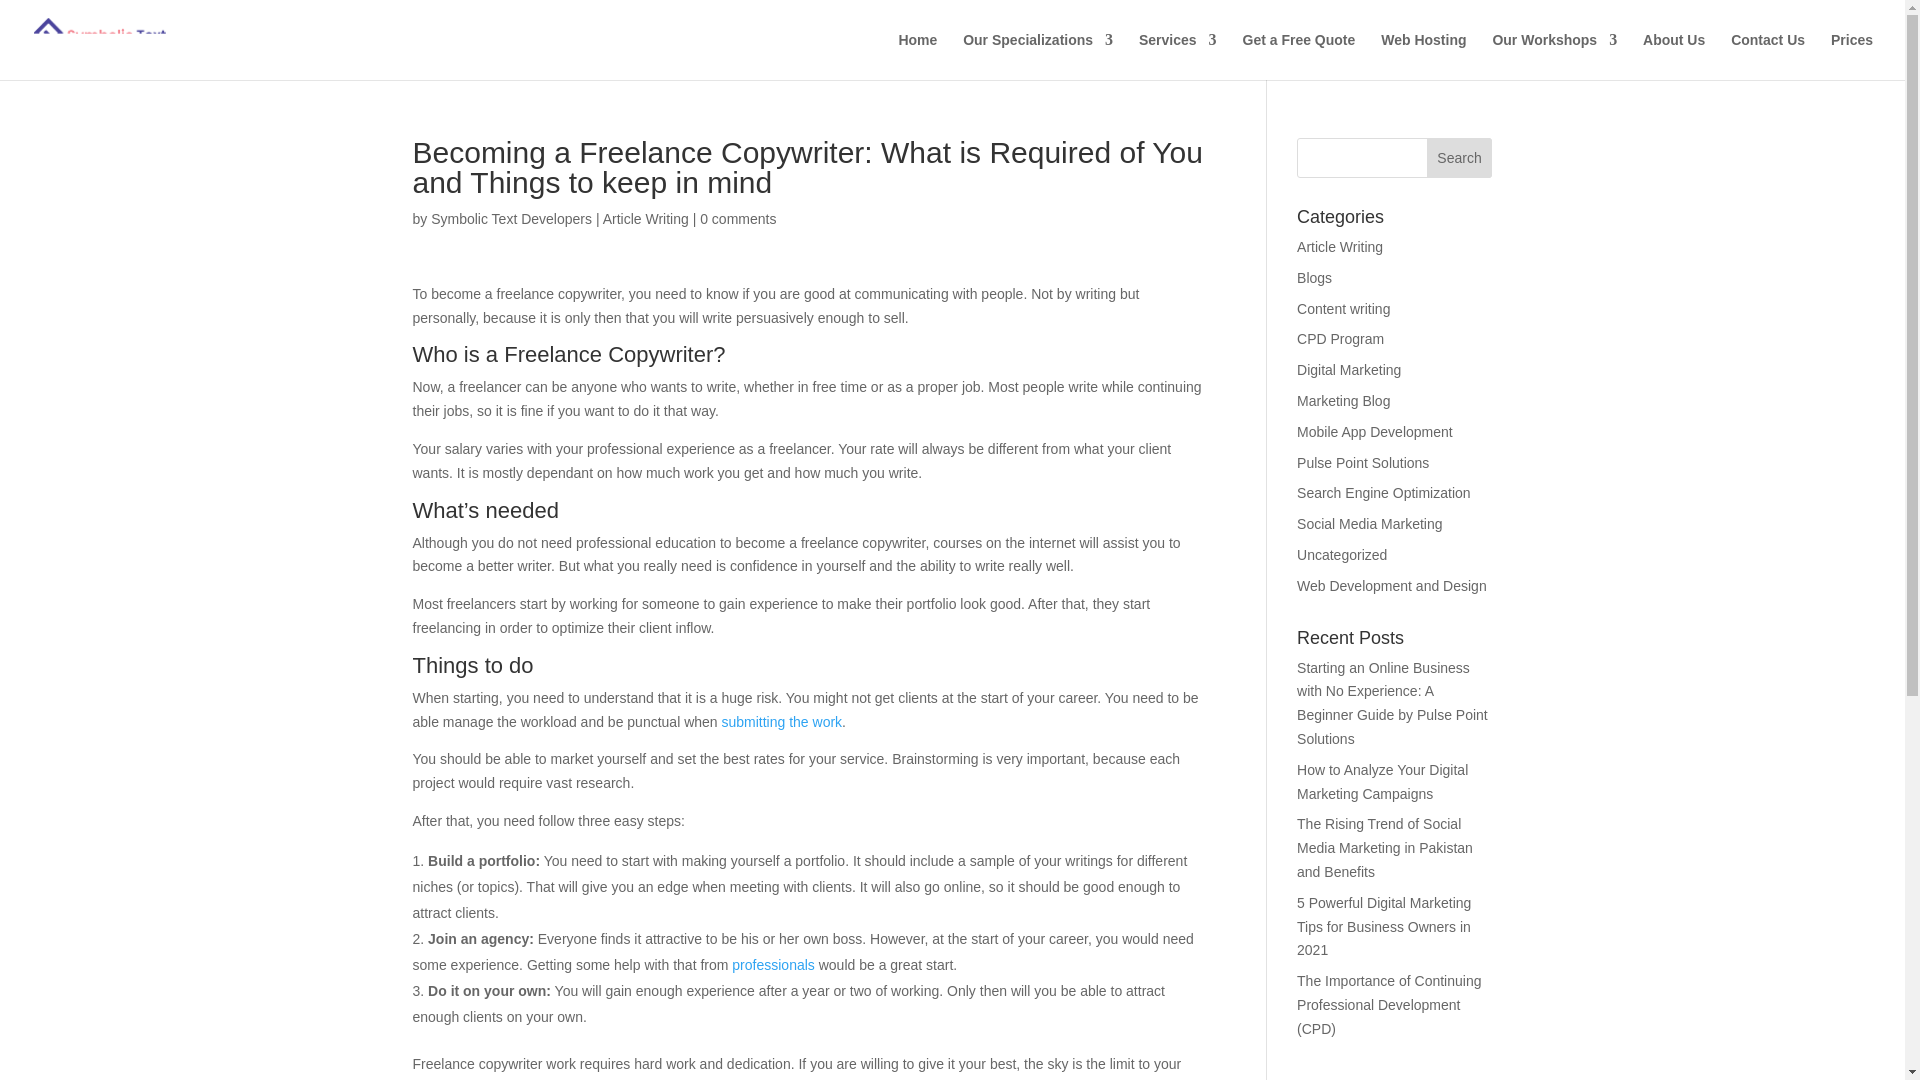 This screenshot has height=1080, width=1920. What do you see at coordinates (1423, 56) in the screenshot?
I see `Web Hosting` at bounding box center [1423, 56].